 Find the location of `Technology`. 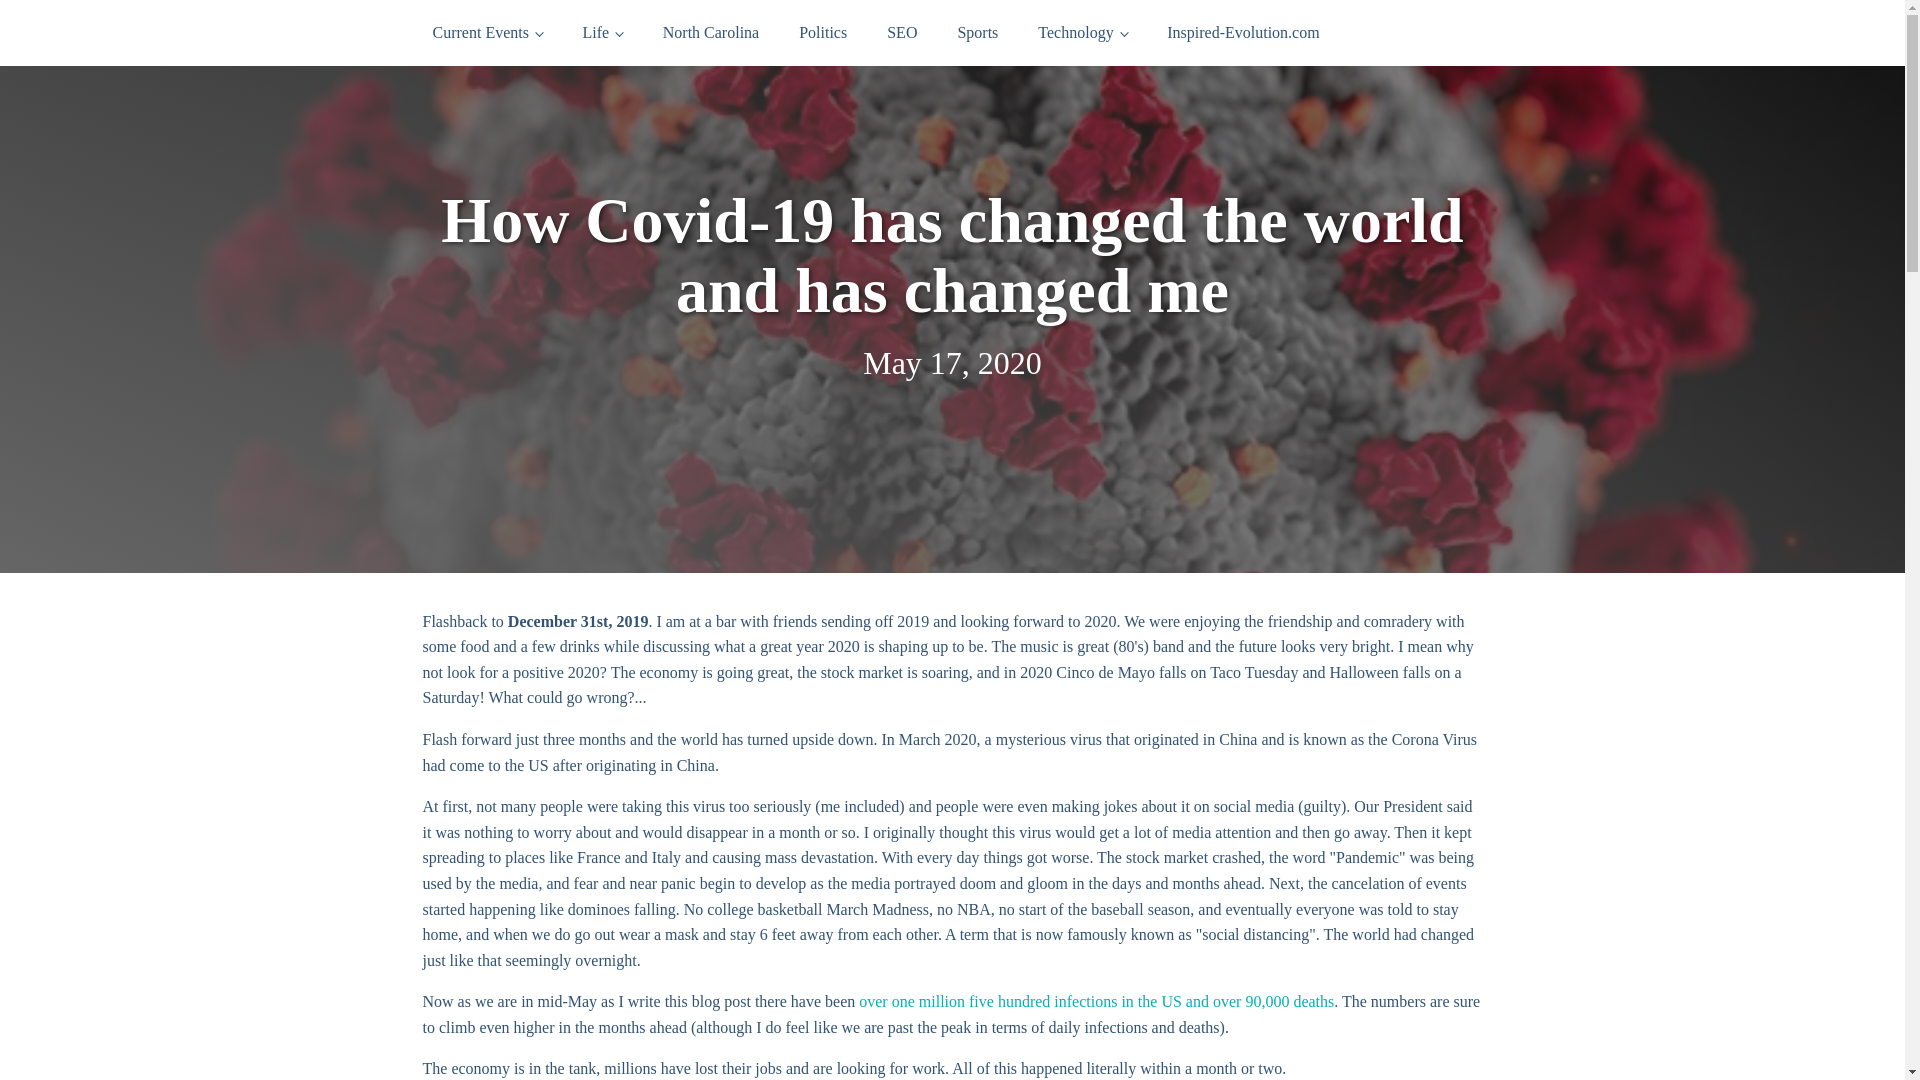

Technology is located at coordinates (1082, 32).